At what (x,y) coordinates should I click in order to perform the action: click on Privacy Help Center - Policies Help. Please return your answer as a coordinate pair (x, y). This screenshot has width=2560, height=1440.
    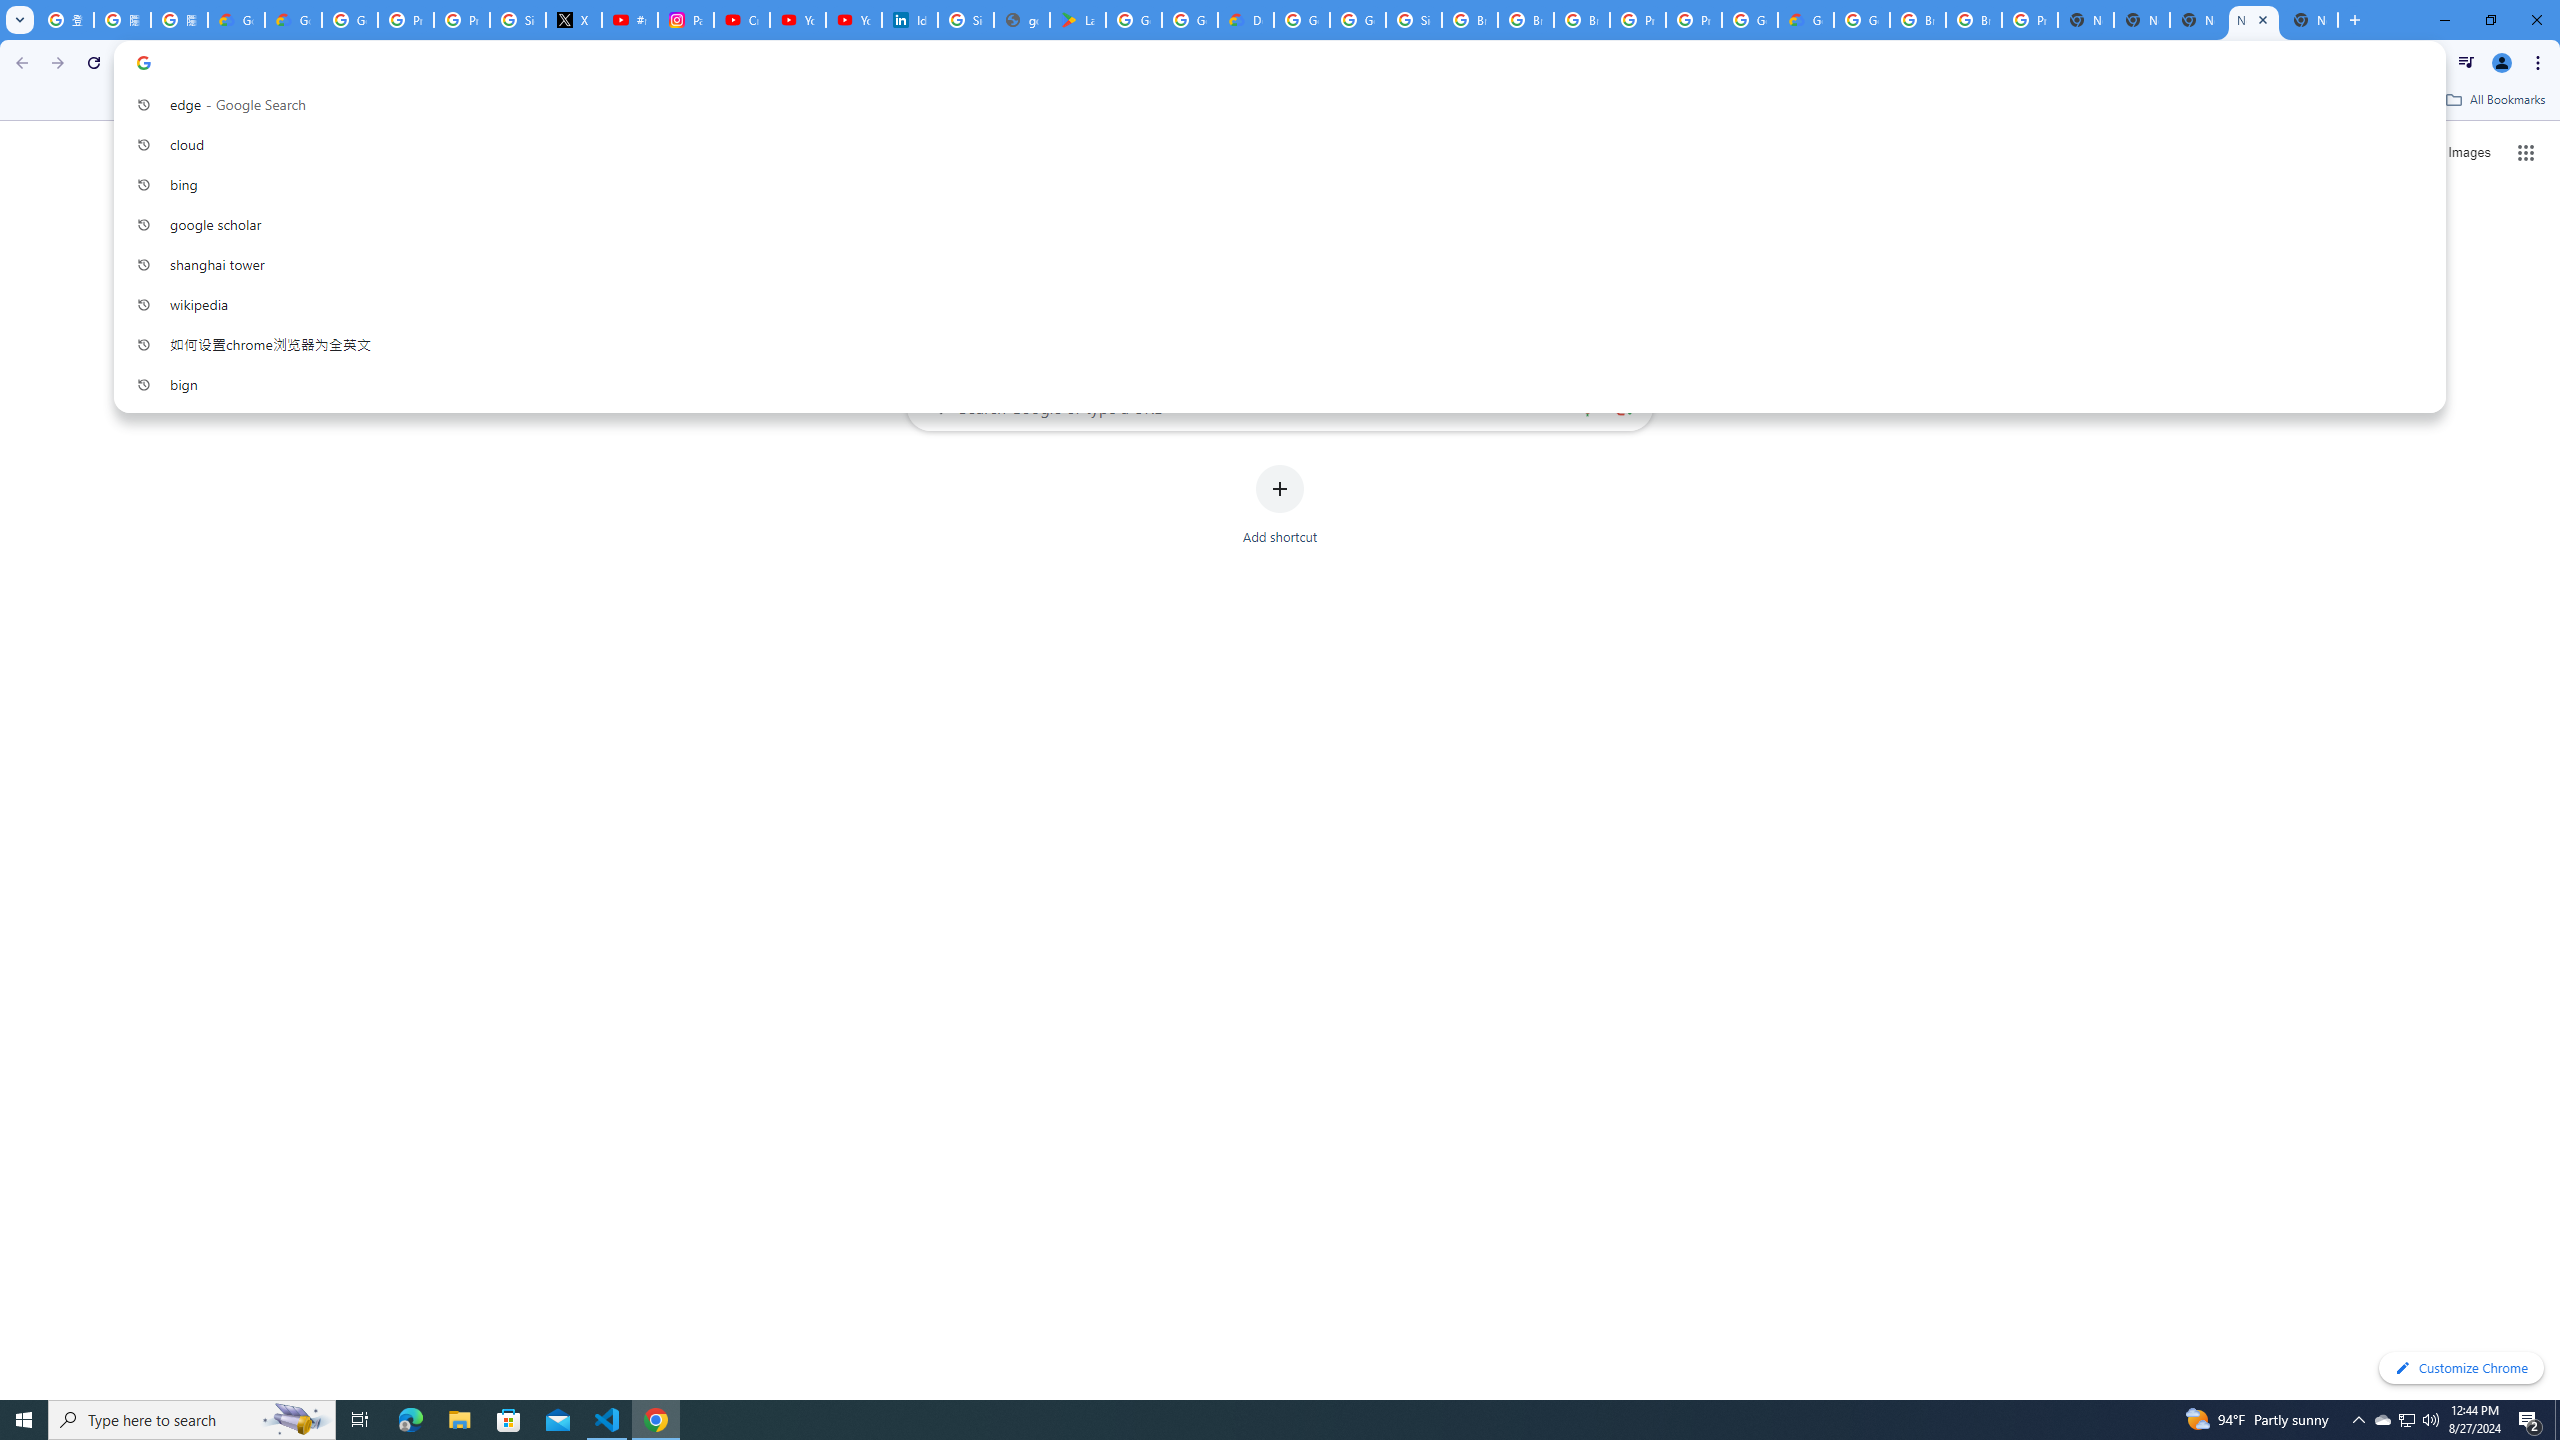
    Looking at the image, I should click on (462, 20).